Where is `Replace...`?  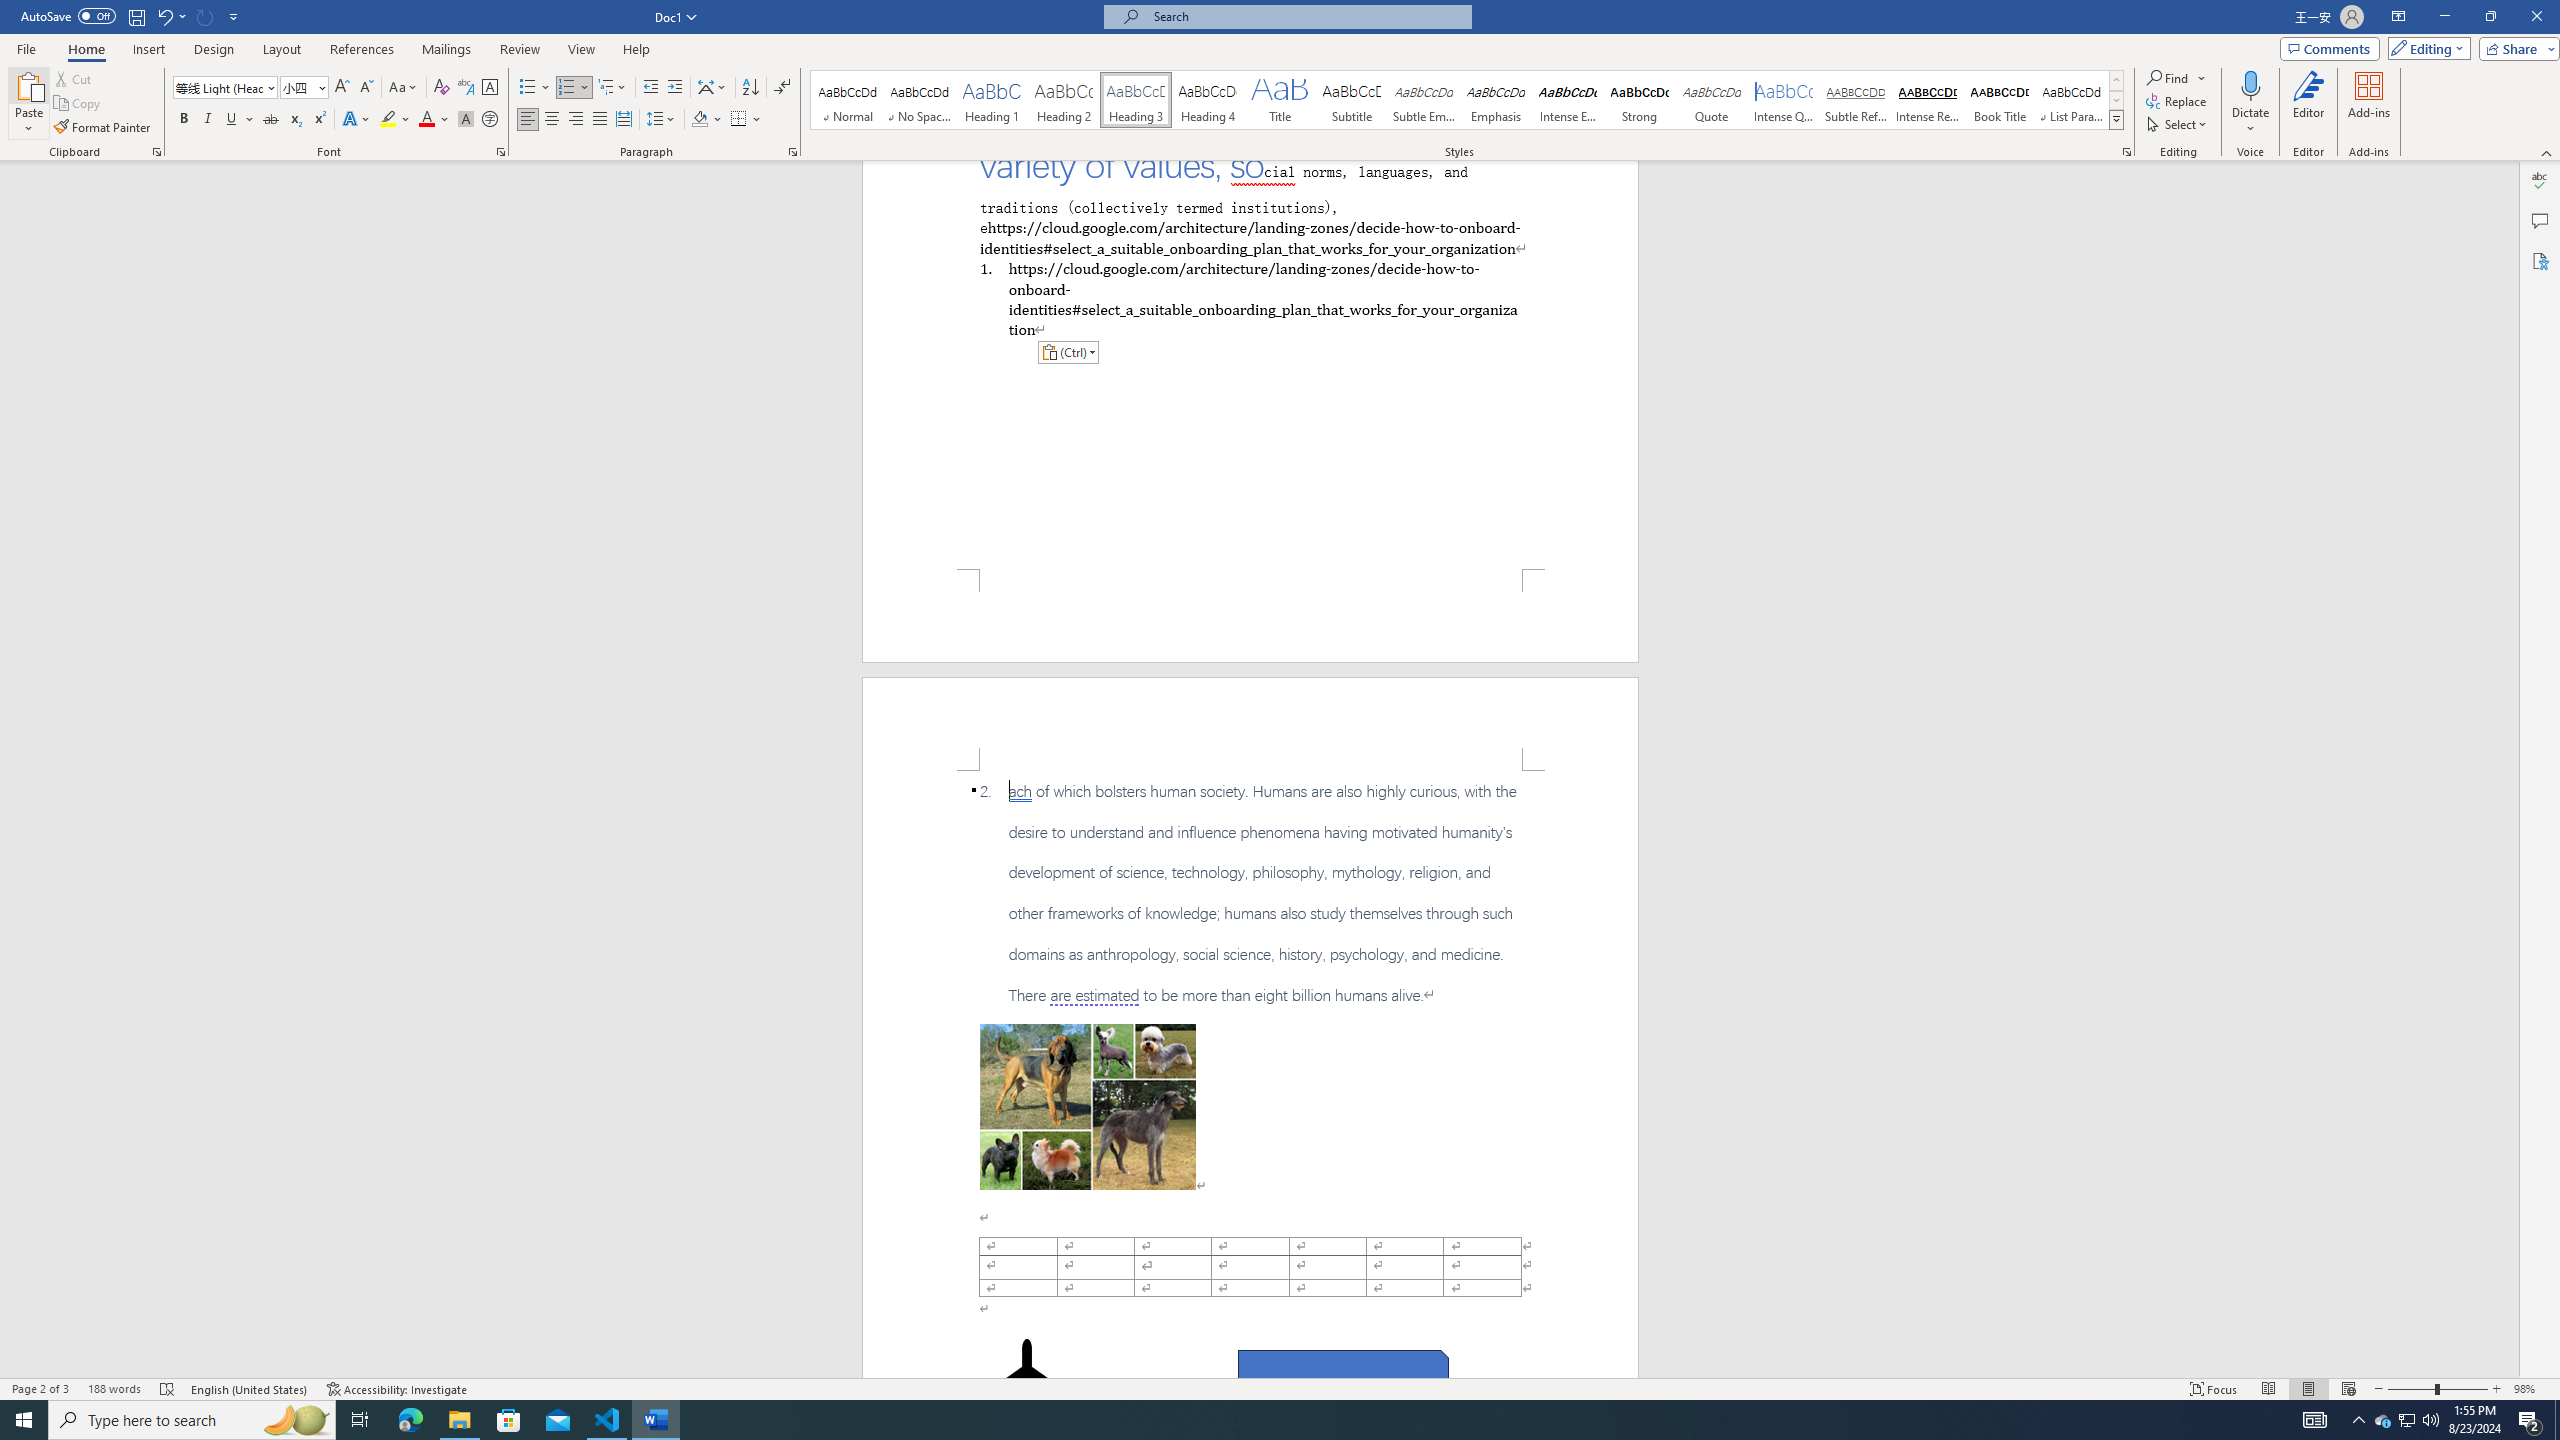
Replace... is located at coordinates (2176, 100).